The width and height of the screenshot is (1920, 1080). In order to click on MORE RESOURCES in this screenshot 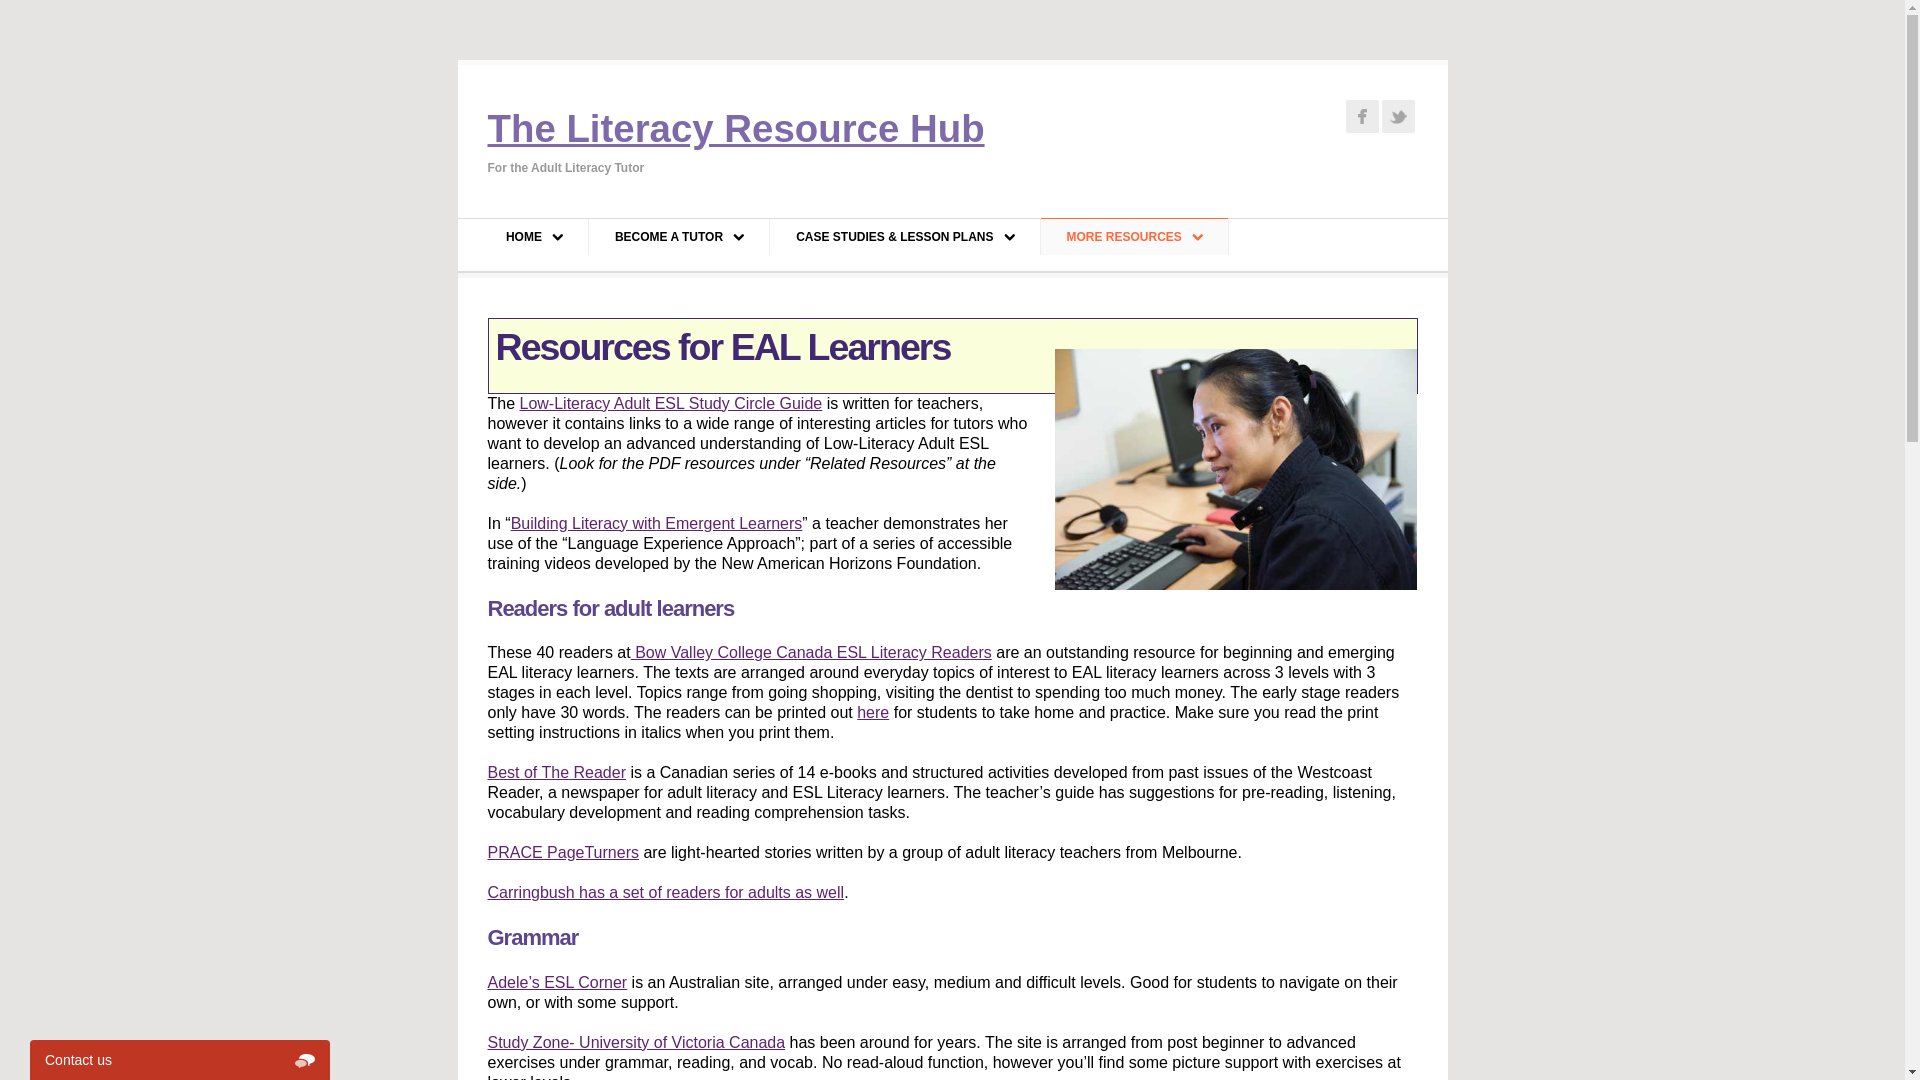, I will do `click(1134, 236)`.